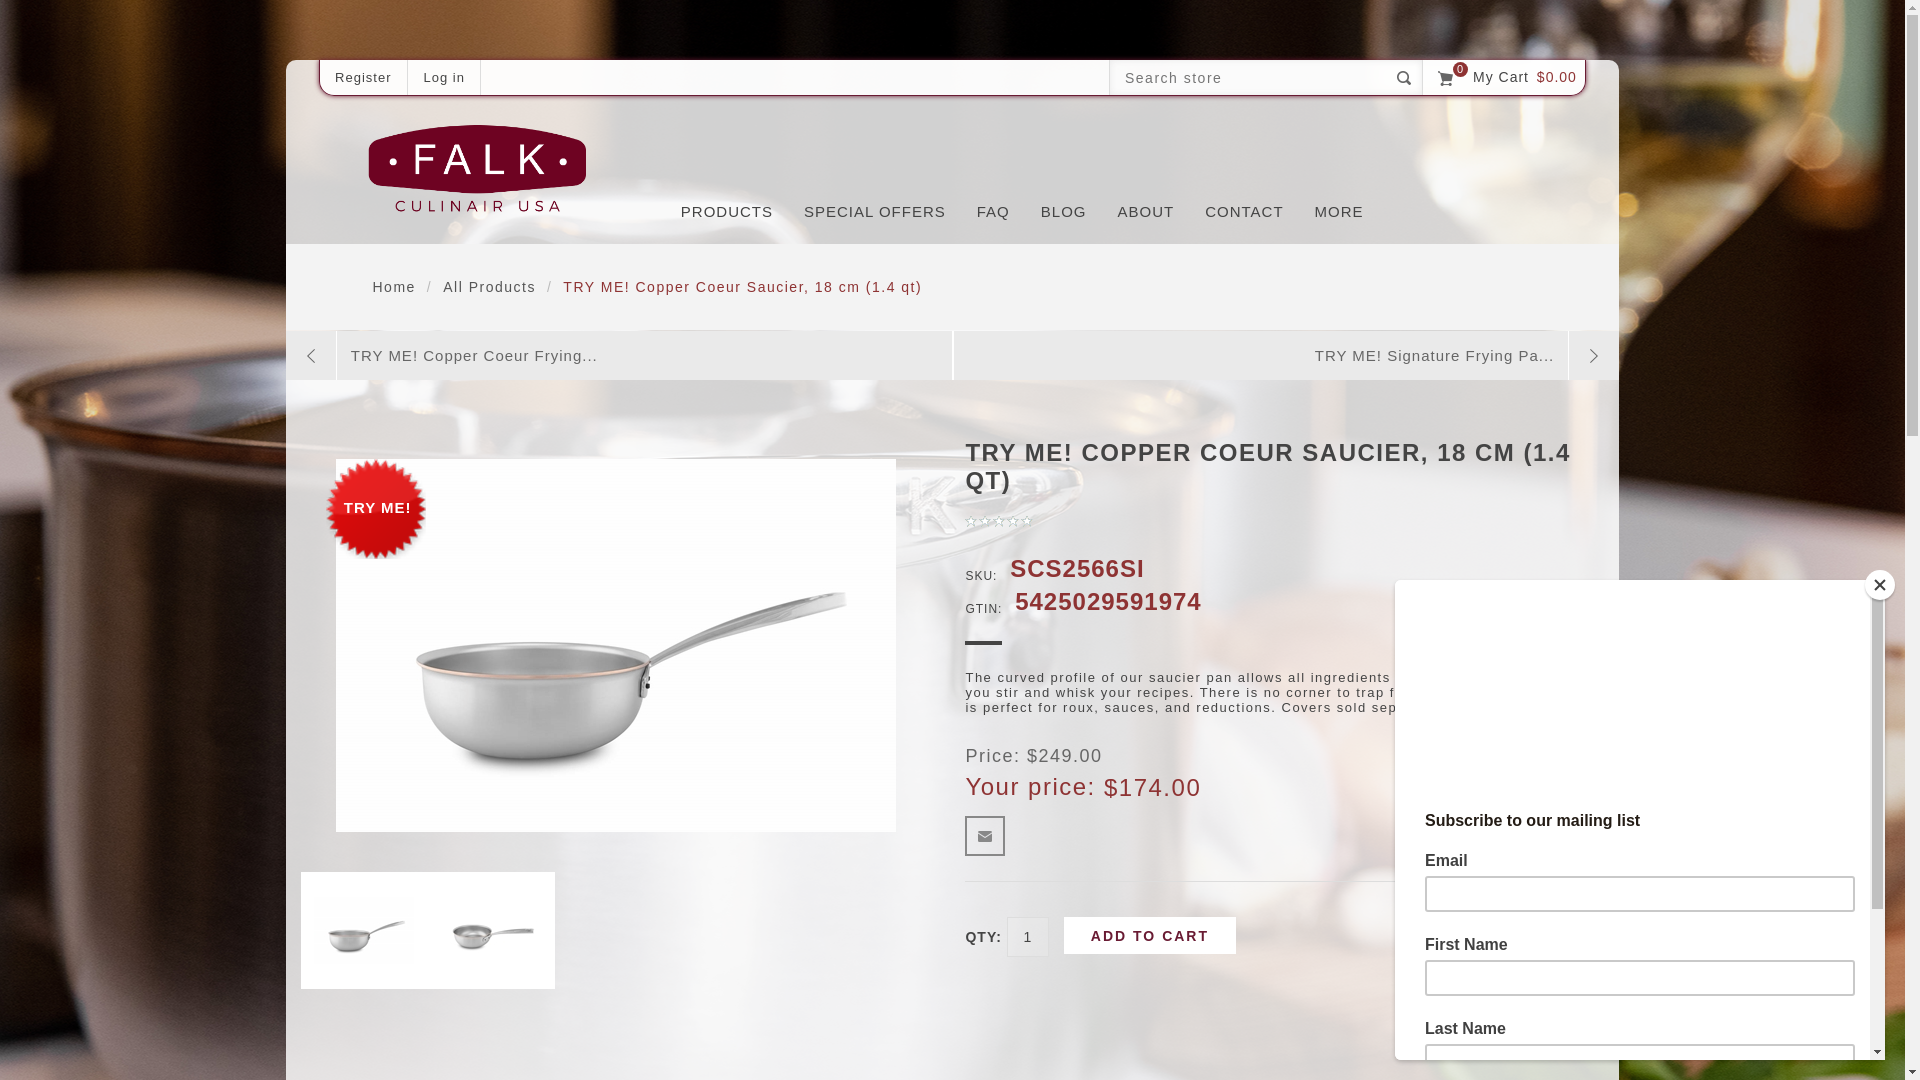 The height and width of the screenshot is (1080, 1920). I want to click on Search, so click(1404, 78).